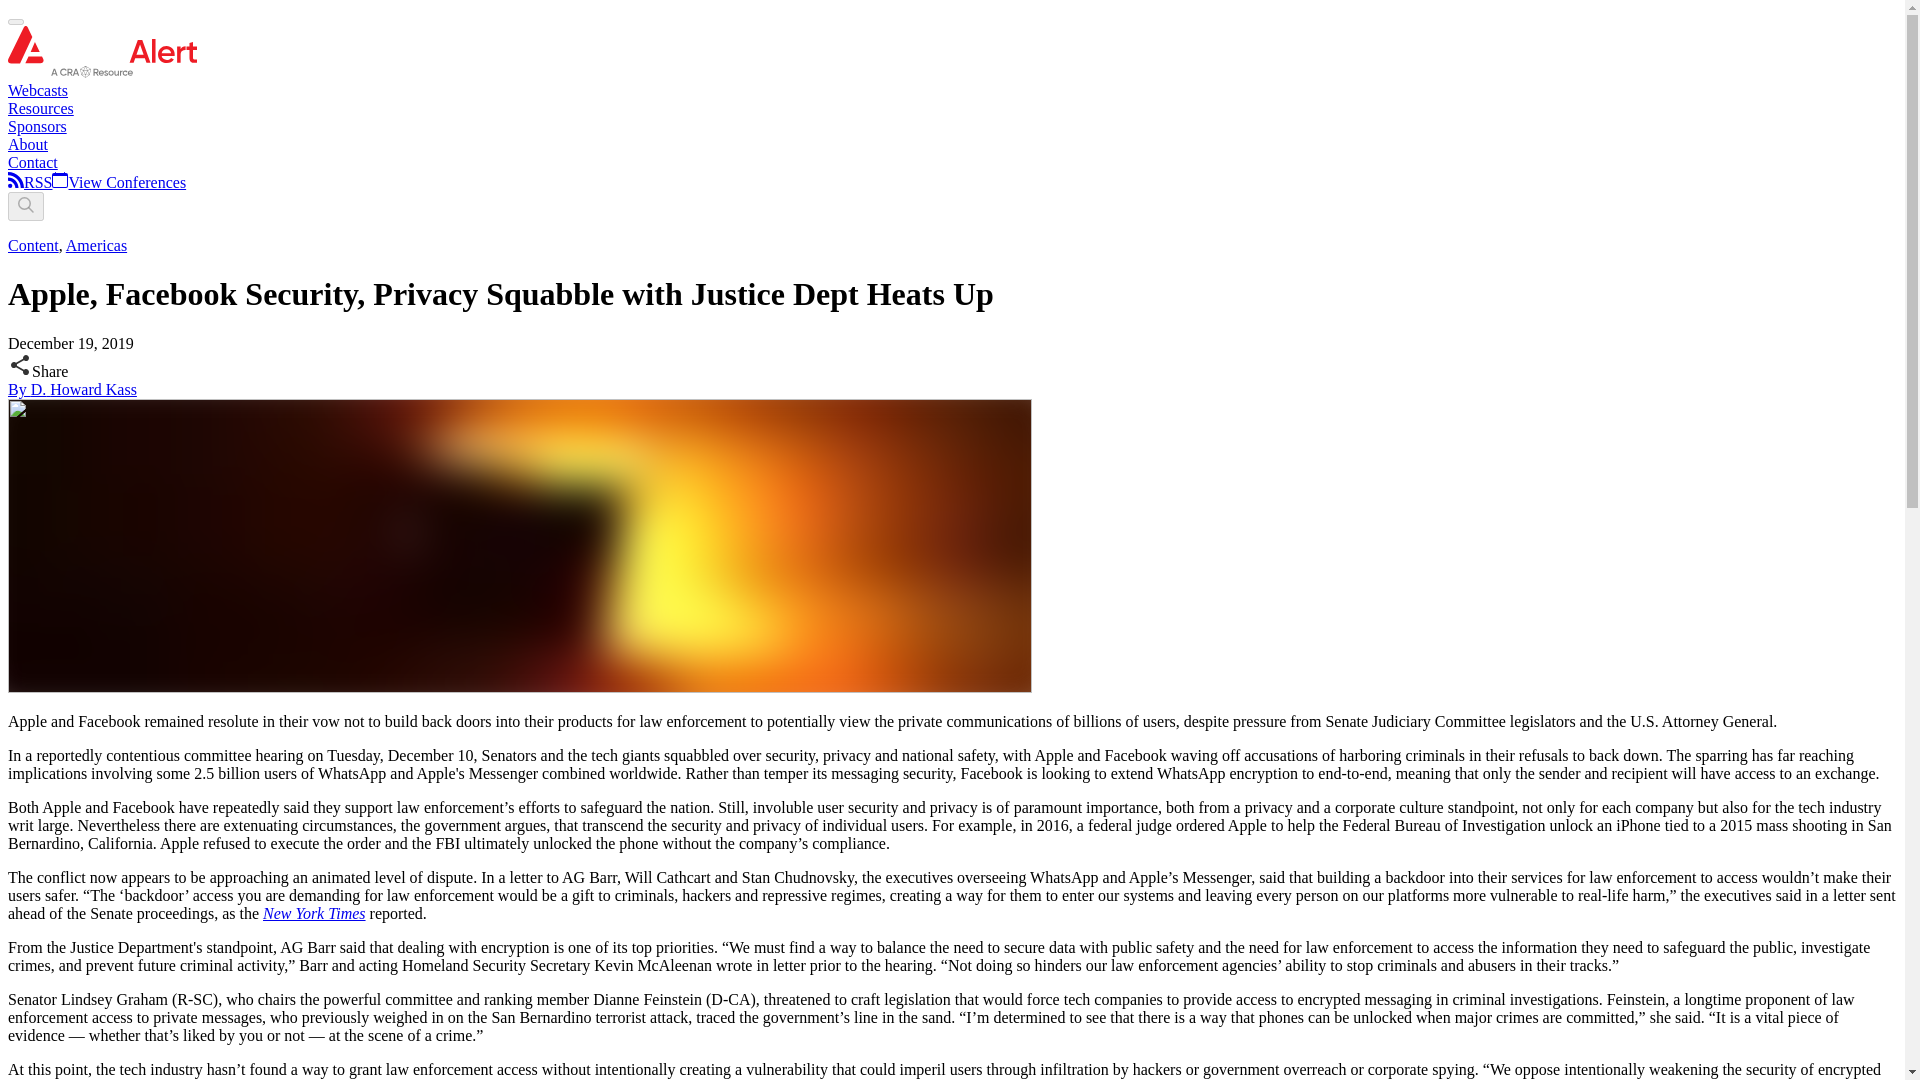 The image size is (1920, 1080). Describe the element at coordinates (102, 72) in the screenshot. I see `MSSP Alert` at that location.